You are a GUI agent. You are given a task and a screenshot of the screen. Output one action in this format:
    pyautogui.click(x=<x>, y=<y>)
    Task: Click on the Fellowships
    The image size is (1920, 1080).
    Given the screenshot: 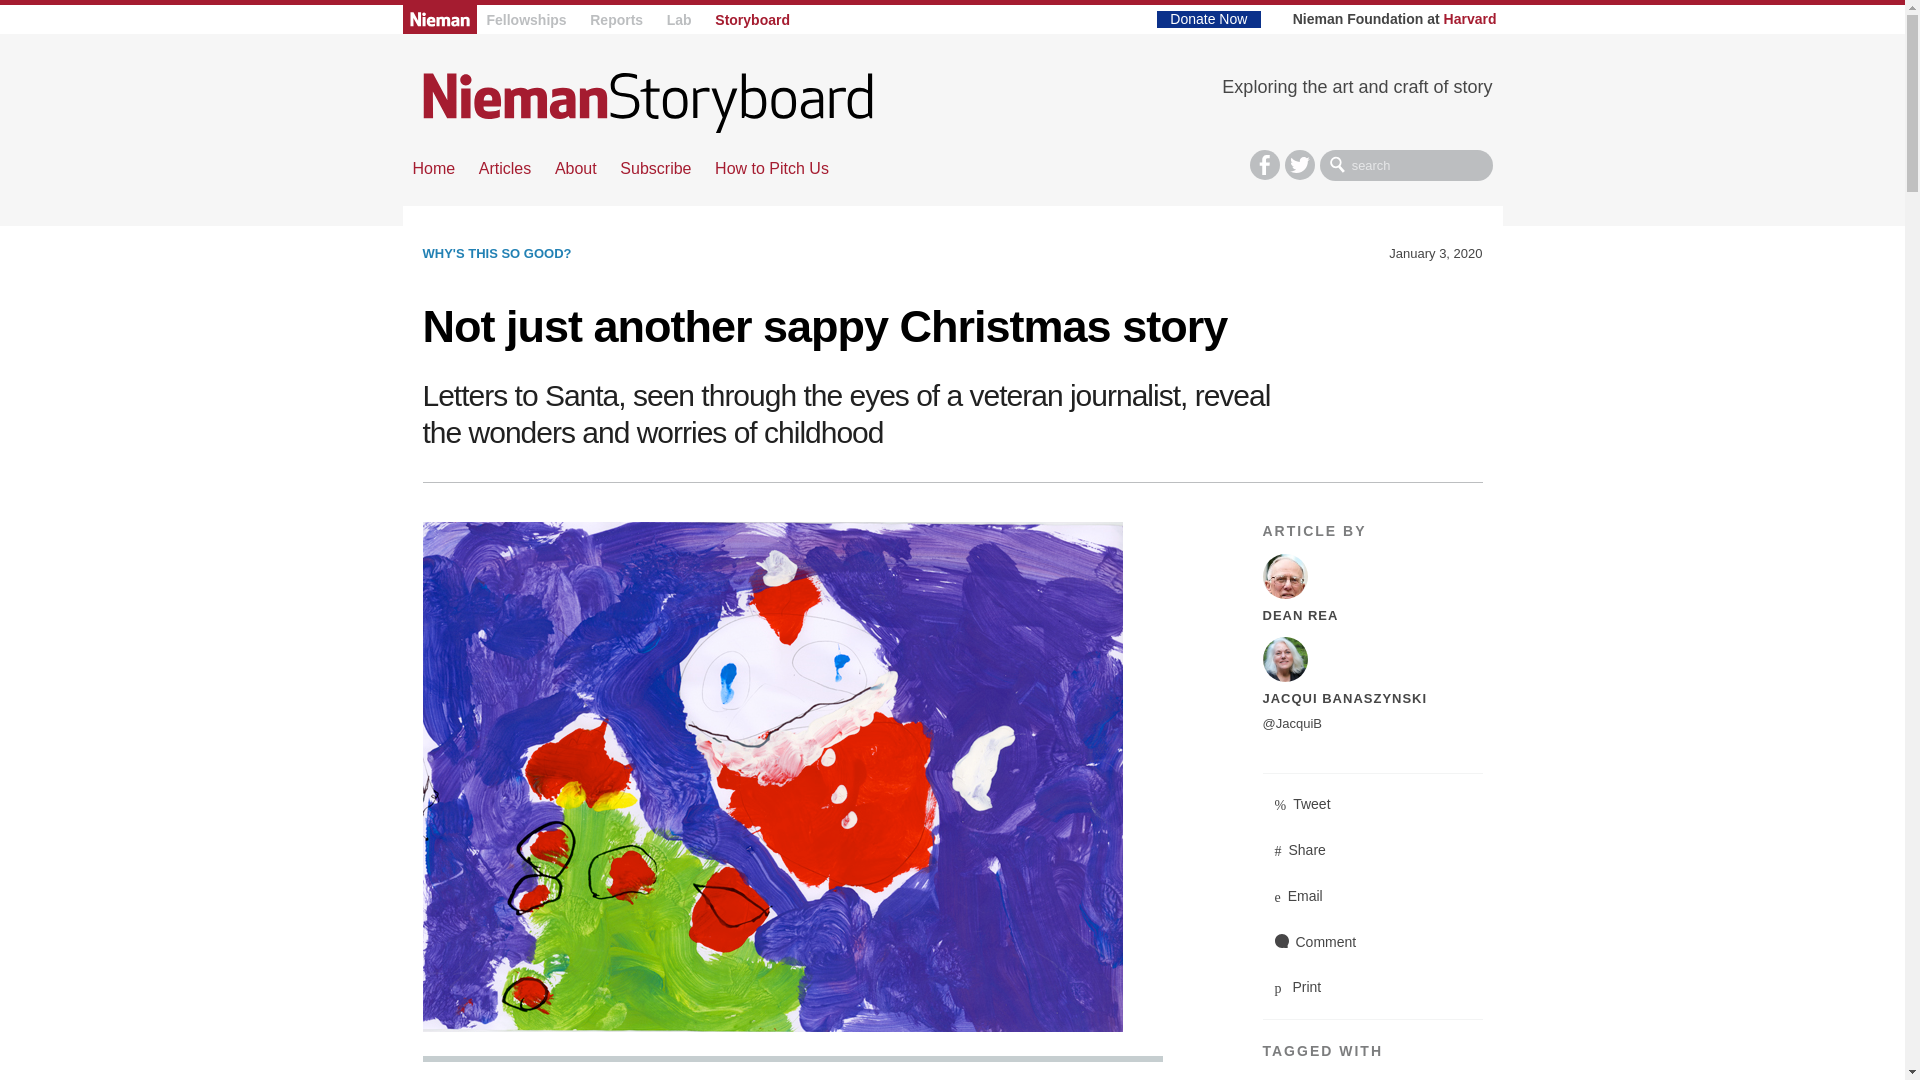 What is the action you would take?
    pyautogui.click(x=526, y=20)
    